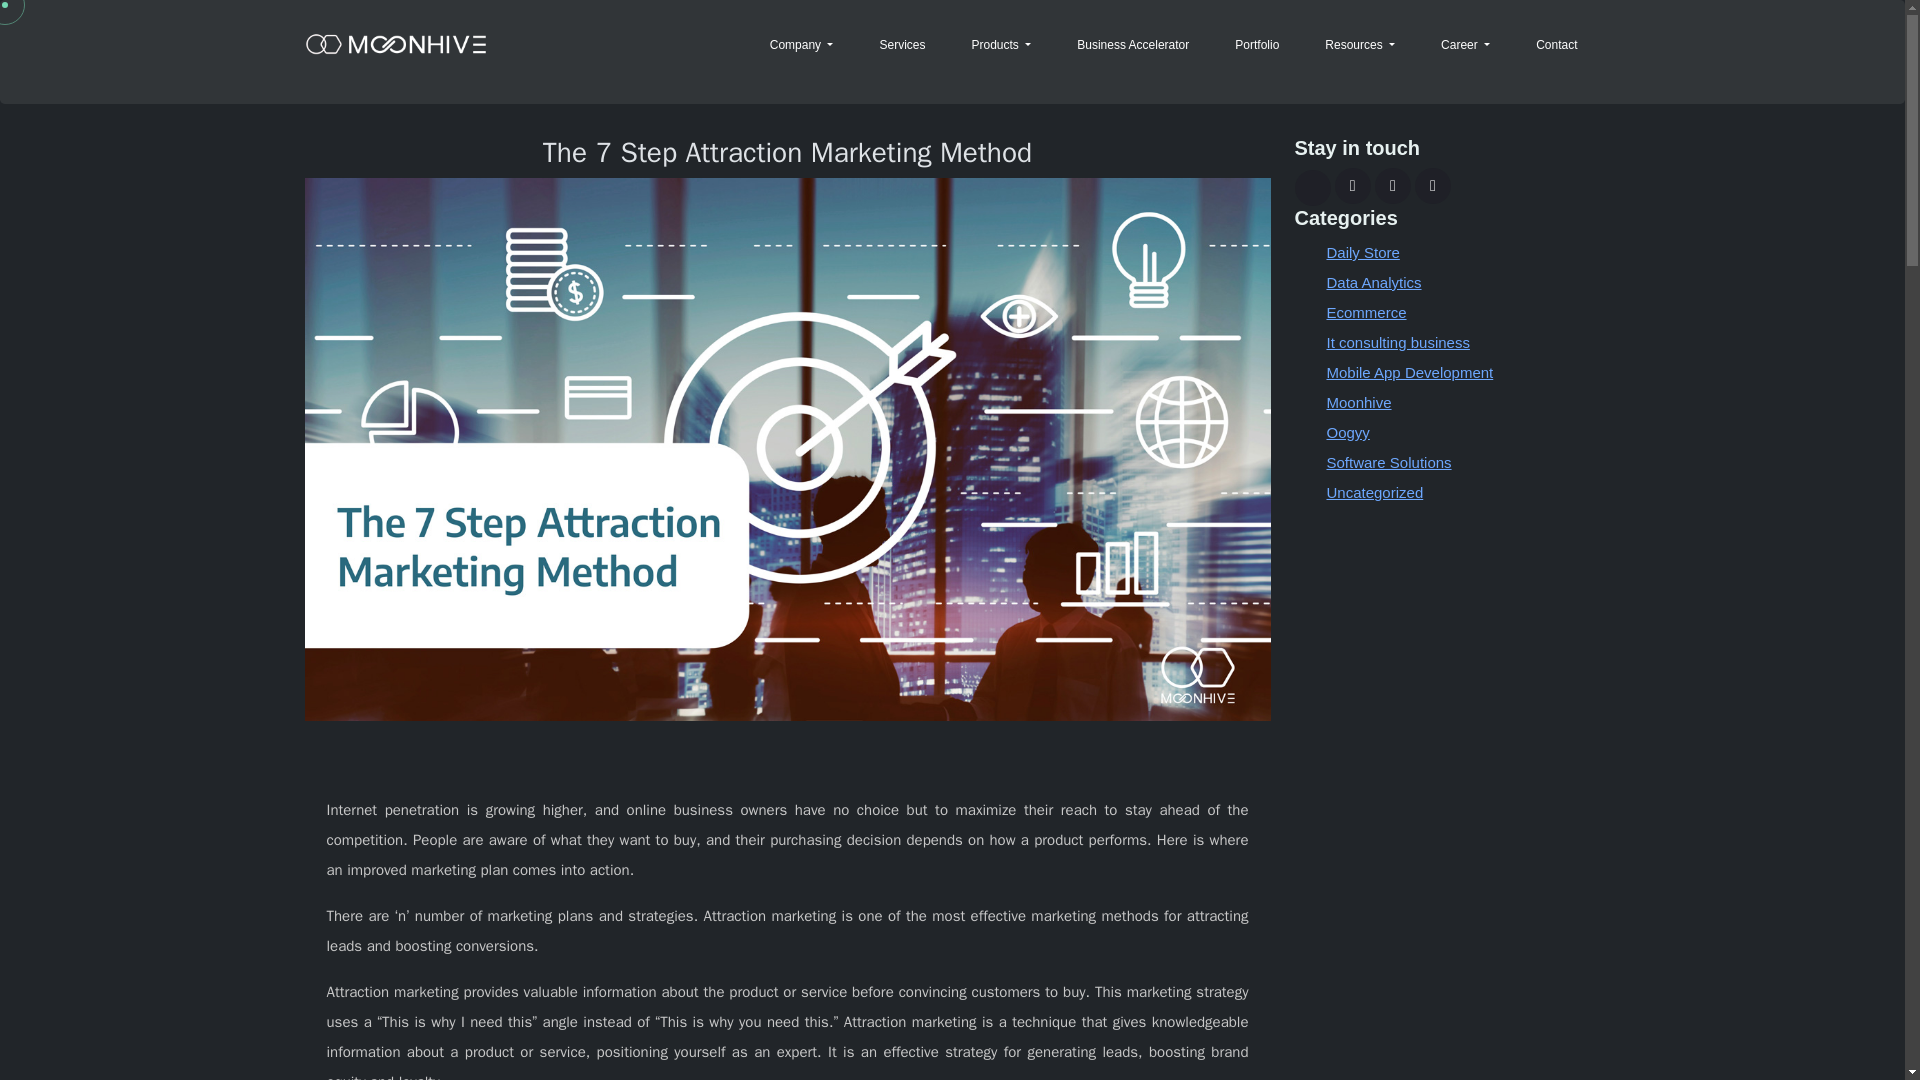 The height and width of the screenshot is (1080, 1920). I want to click on Products, so click(1000, 45).